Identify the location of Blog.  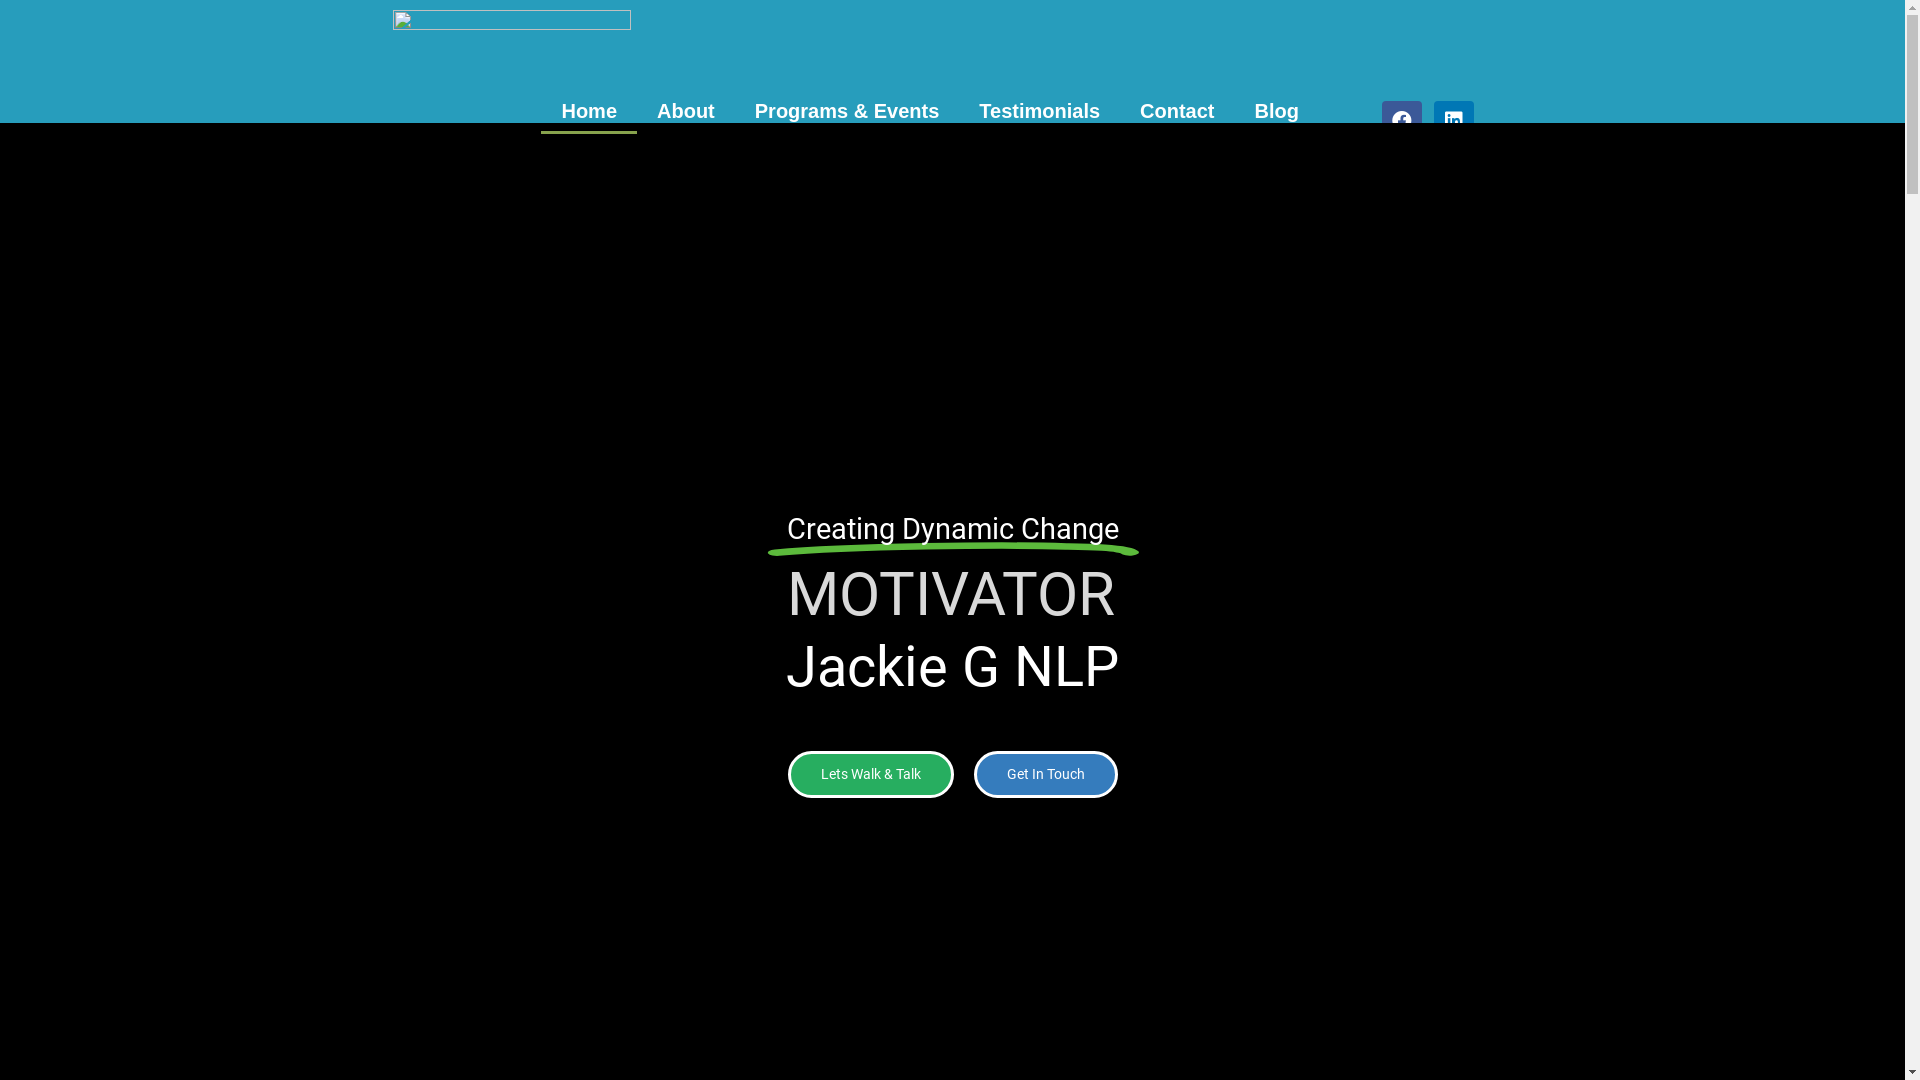
(1277, 111).